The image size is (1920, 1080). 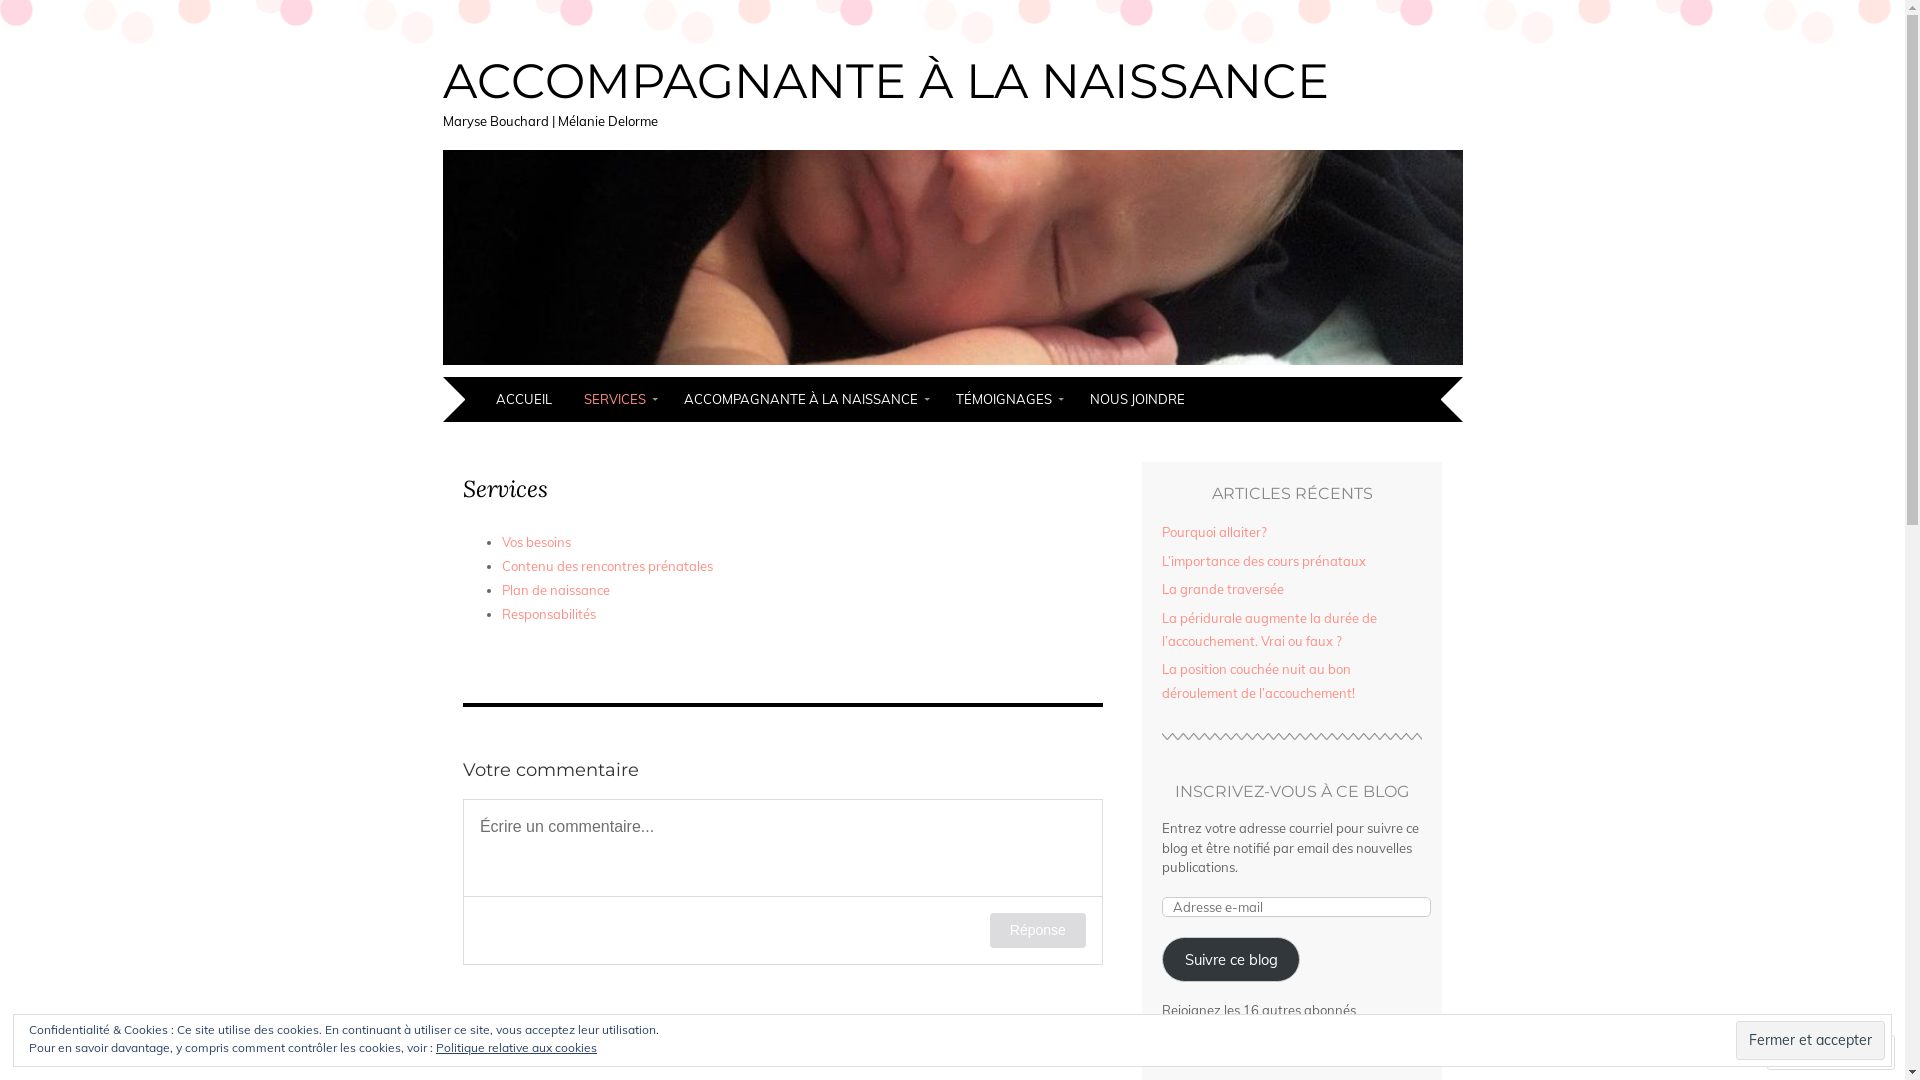 What do you see at coordinates (1231, 960) in the screenshot?
I see `Suivre ce blog` at bounding box center [1231, 960].